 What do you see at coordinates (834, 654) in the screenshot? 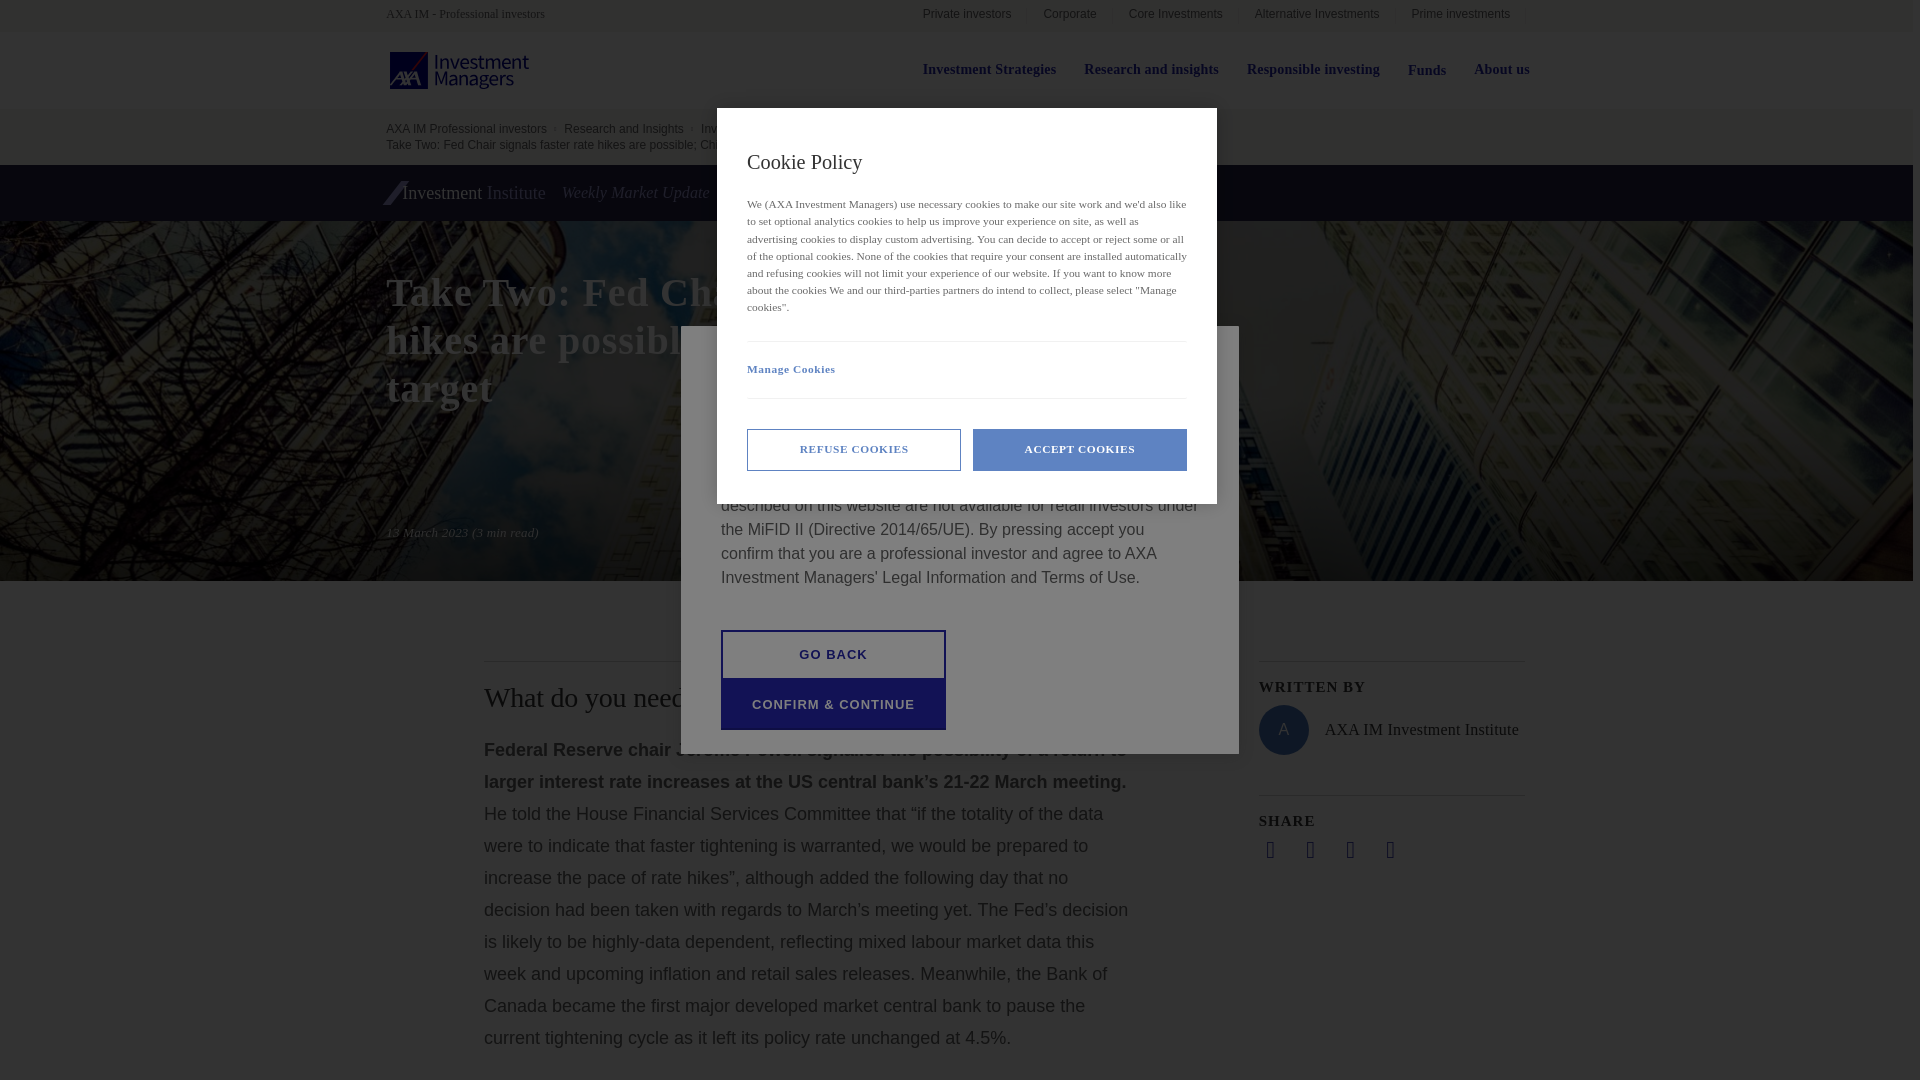
I see `GO BACK` at bounding box center [834, 654].